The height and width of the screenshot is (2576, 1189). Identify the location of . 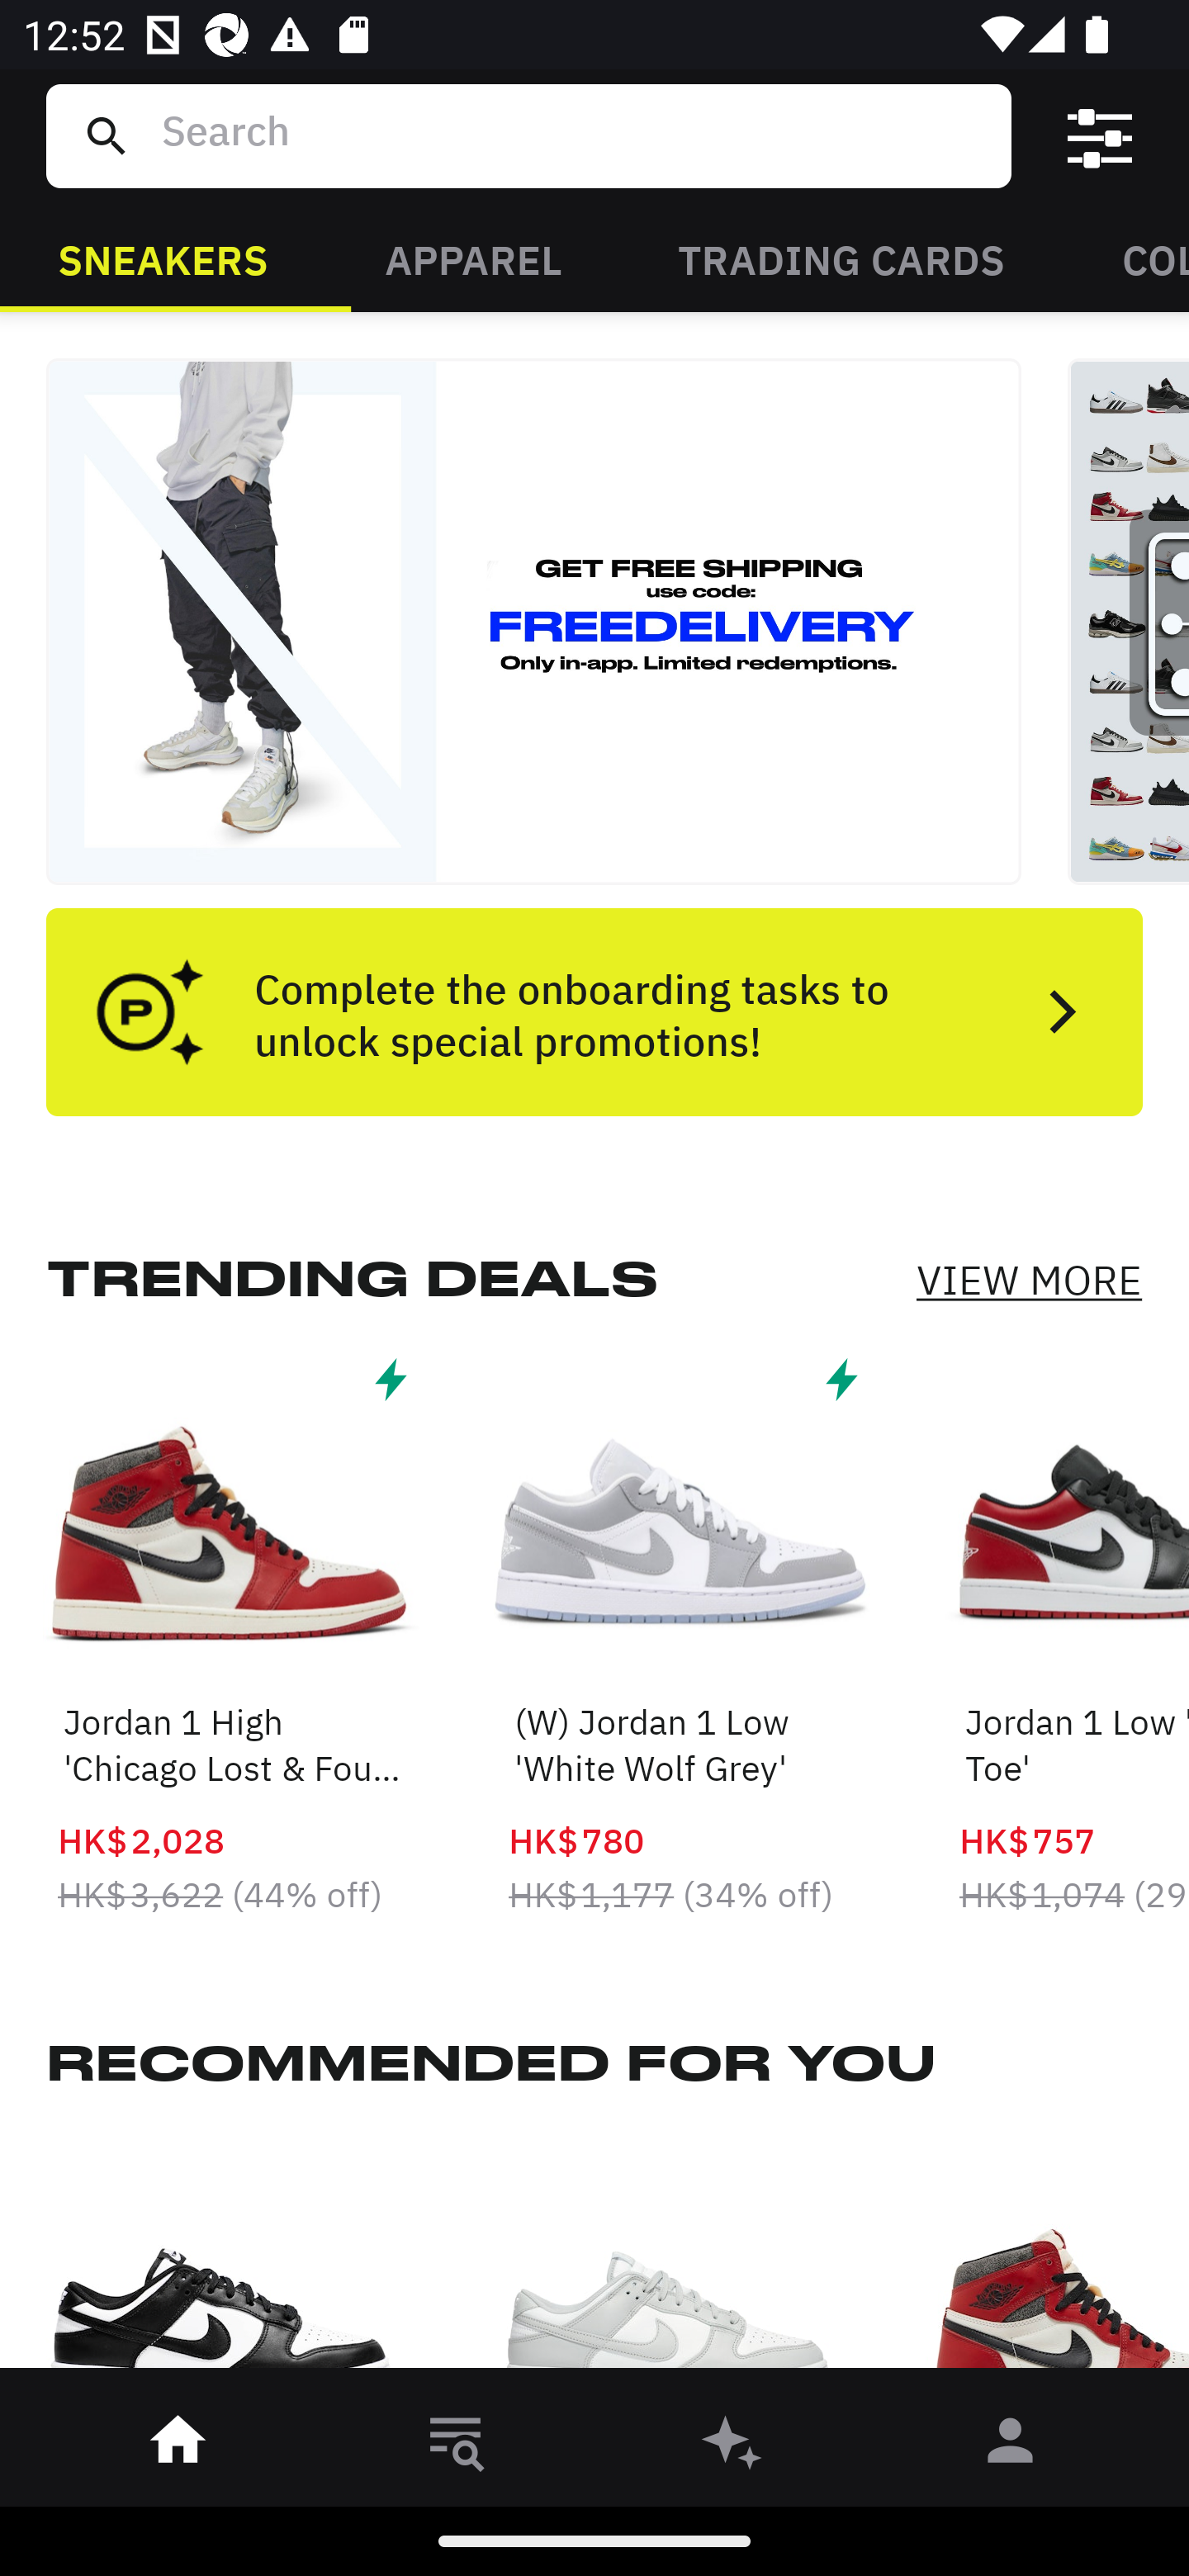
(1100, 136).